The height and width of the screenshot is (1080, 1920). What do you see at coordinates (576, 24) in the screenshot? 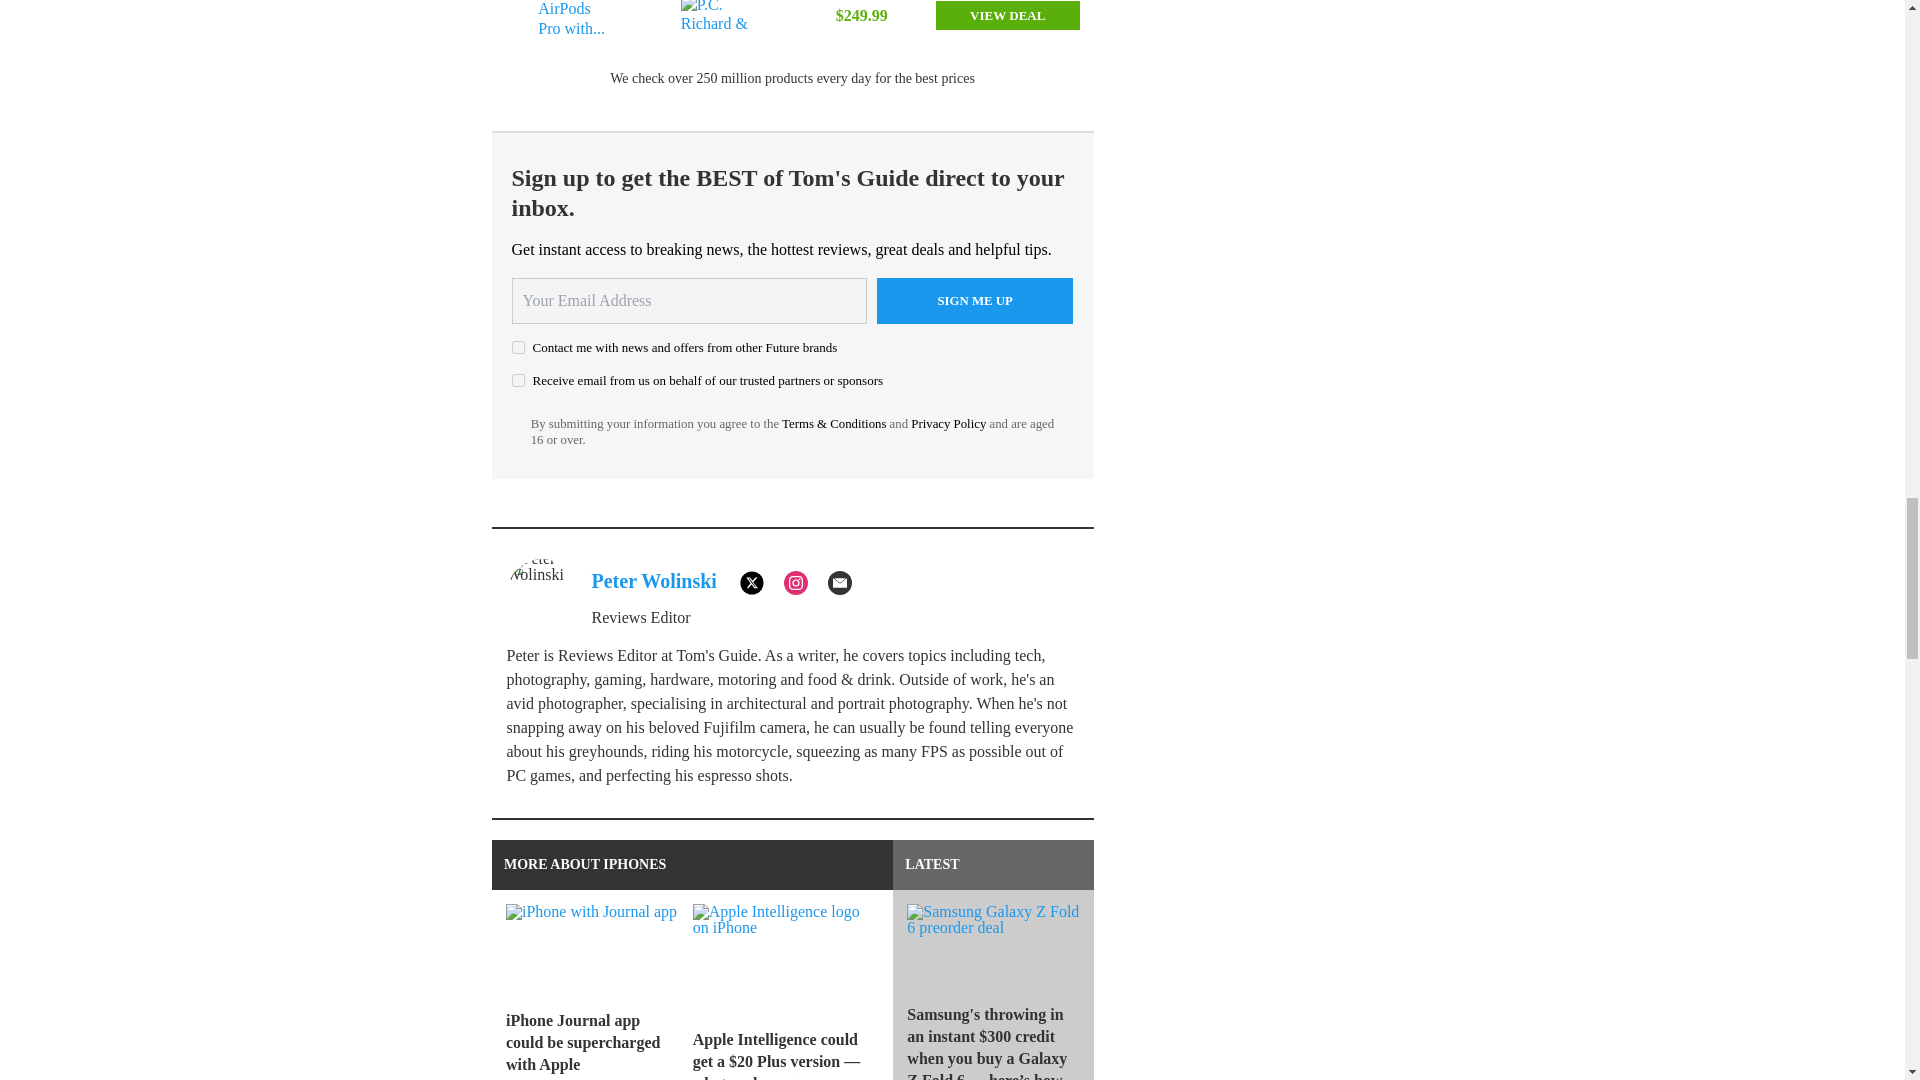
I see `Apple AirPods Pro with...` at bounding box center [576, 24].